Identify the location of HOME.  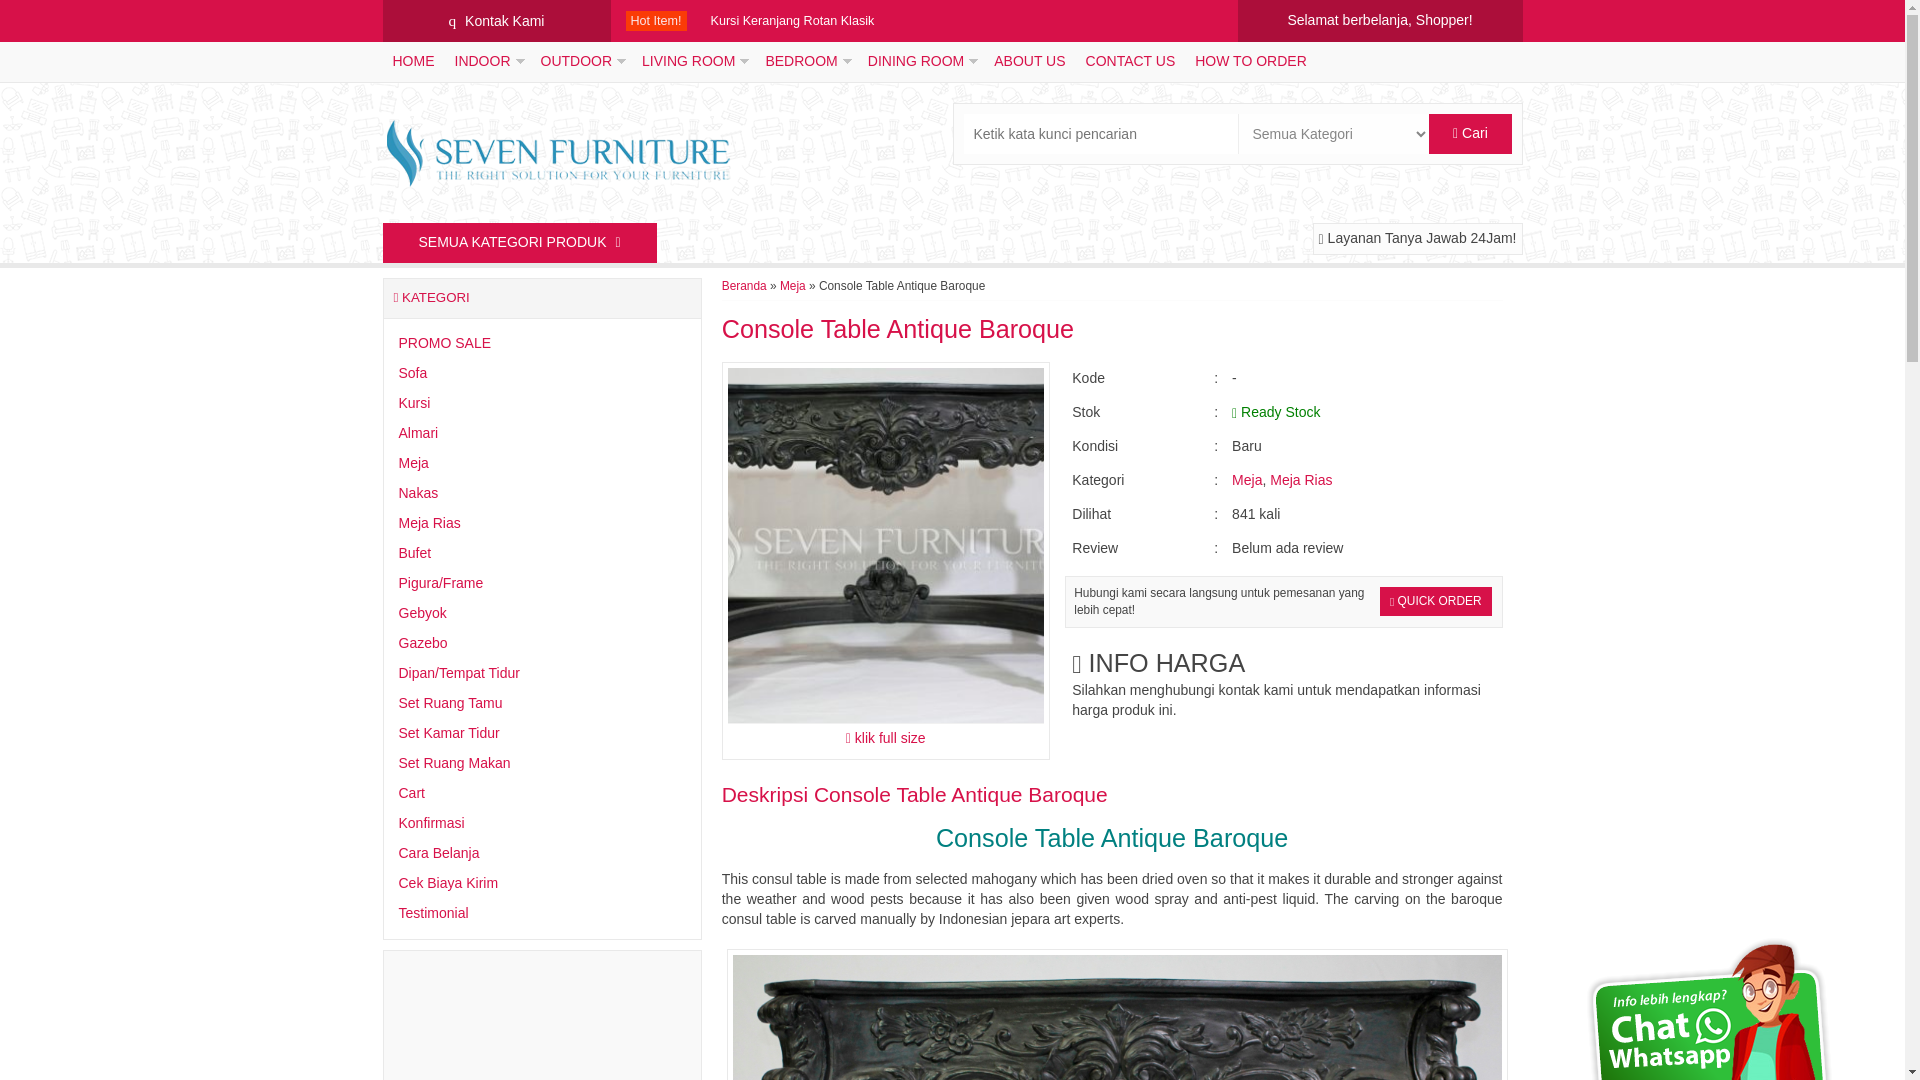
(412, 62).